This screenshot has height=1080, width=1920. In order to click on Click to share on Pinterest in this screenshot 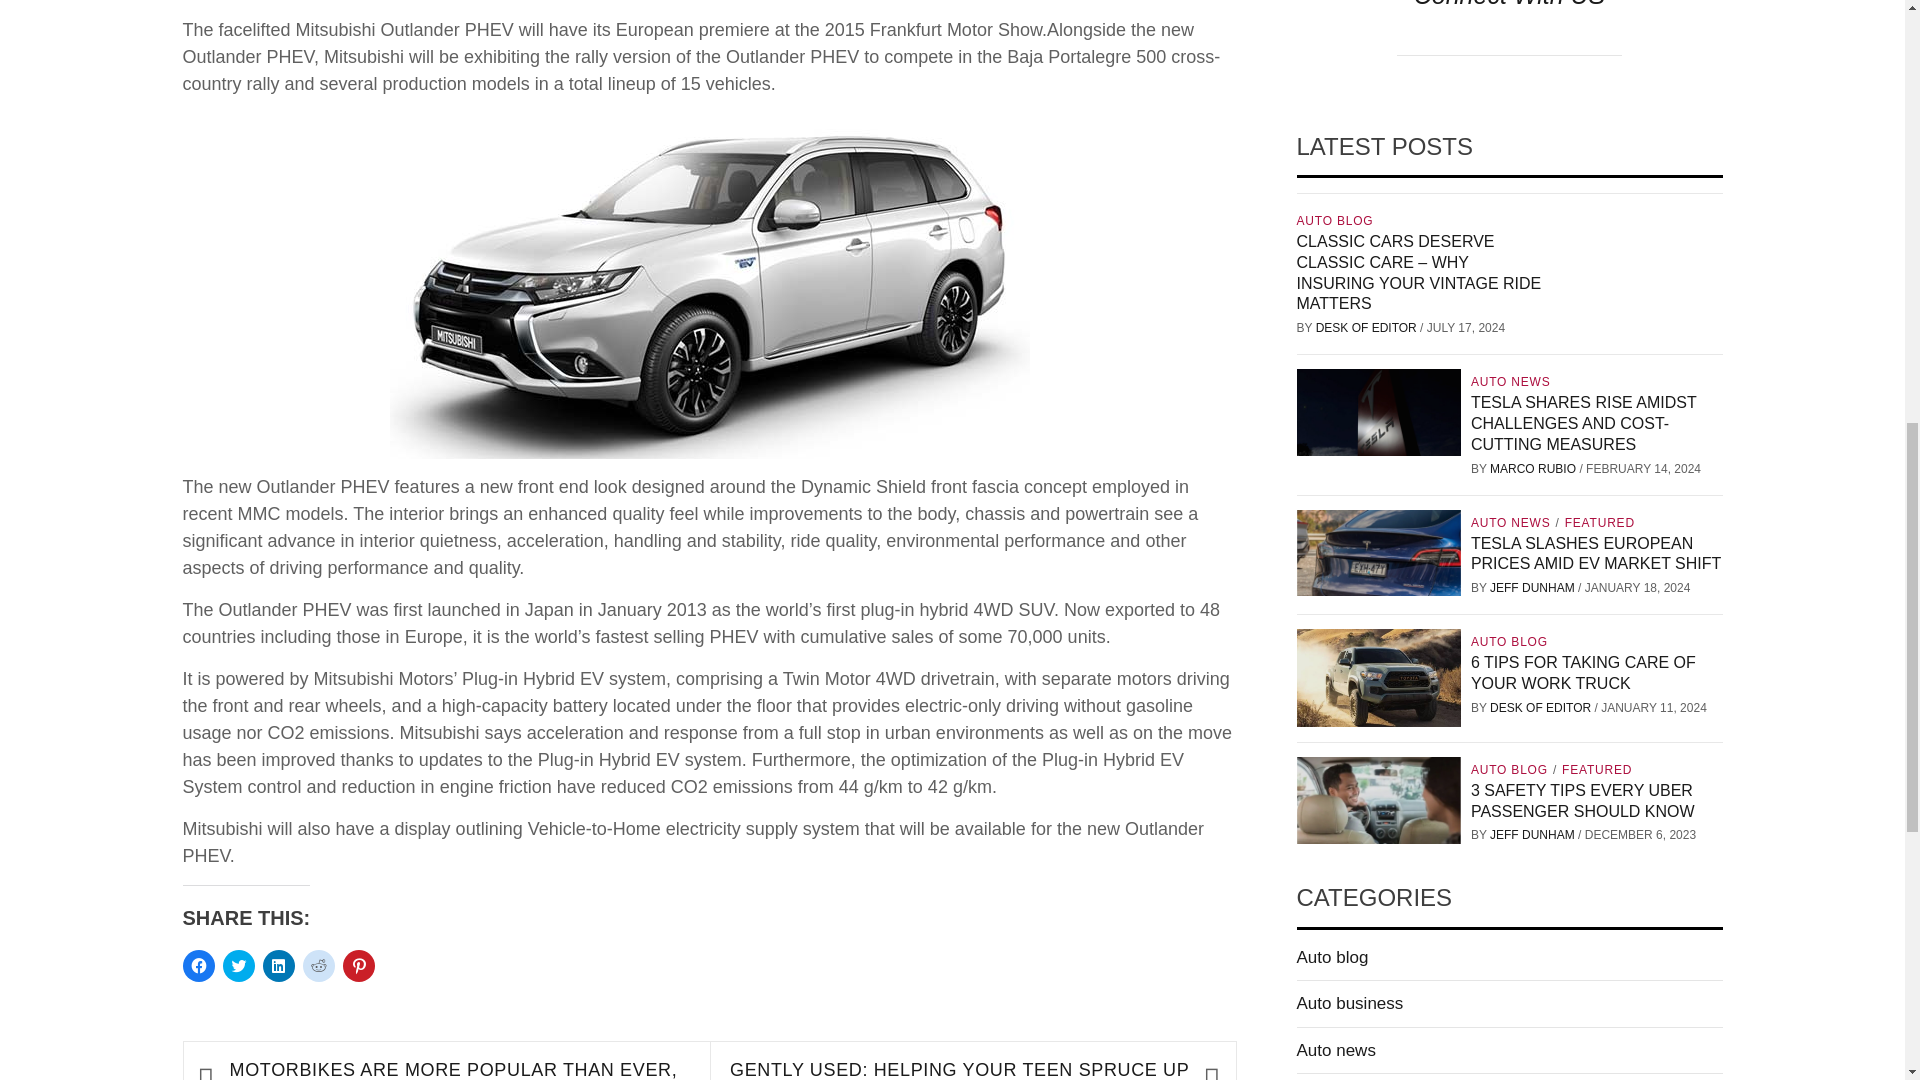, I will do `click(358, 966)`.